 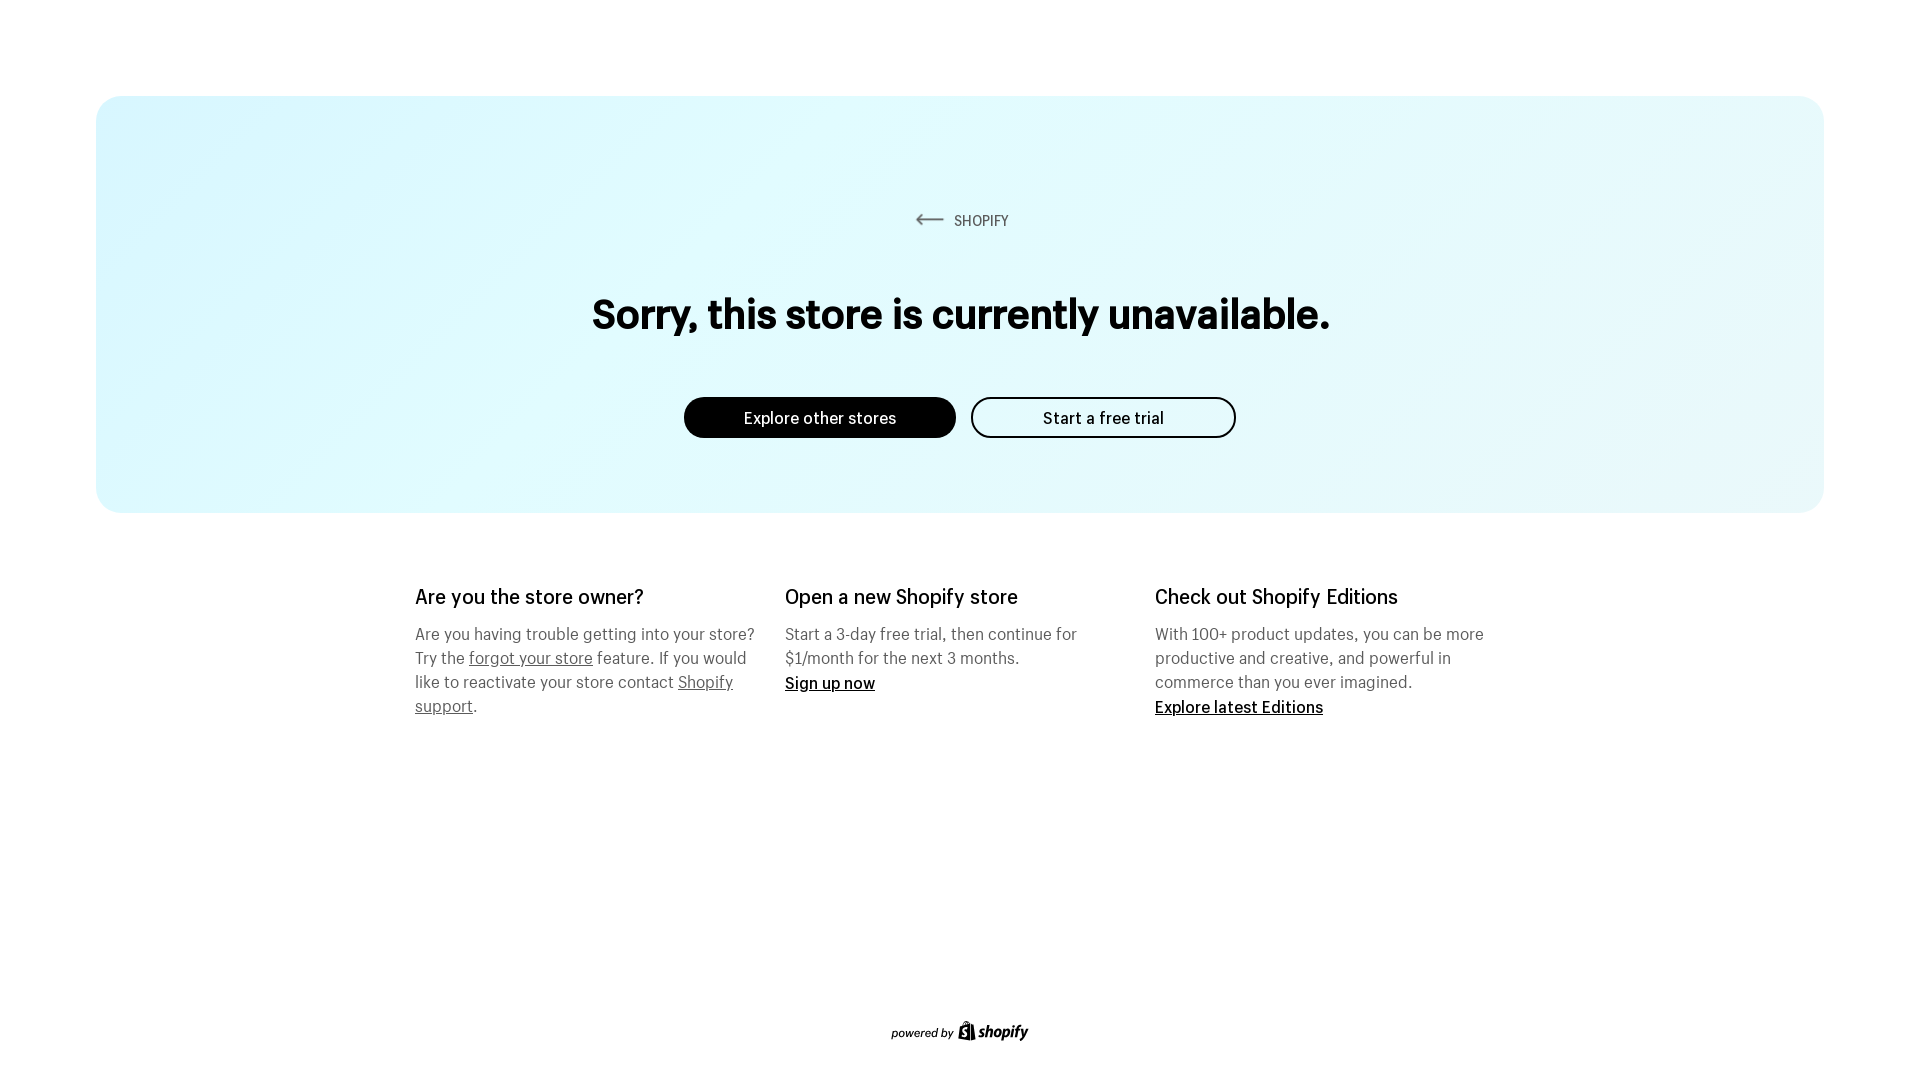 What do you see at coordinates (820, 418) in the screenshot?
I see `Explore other stores` at bounding box center [820, 418].